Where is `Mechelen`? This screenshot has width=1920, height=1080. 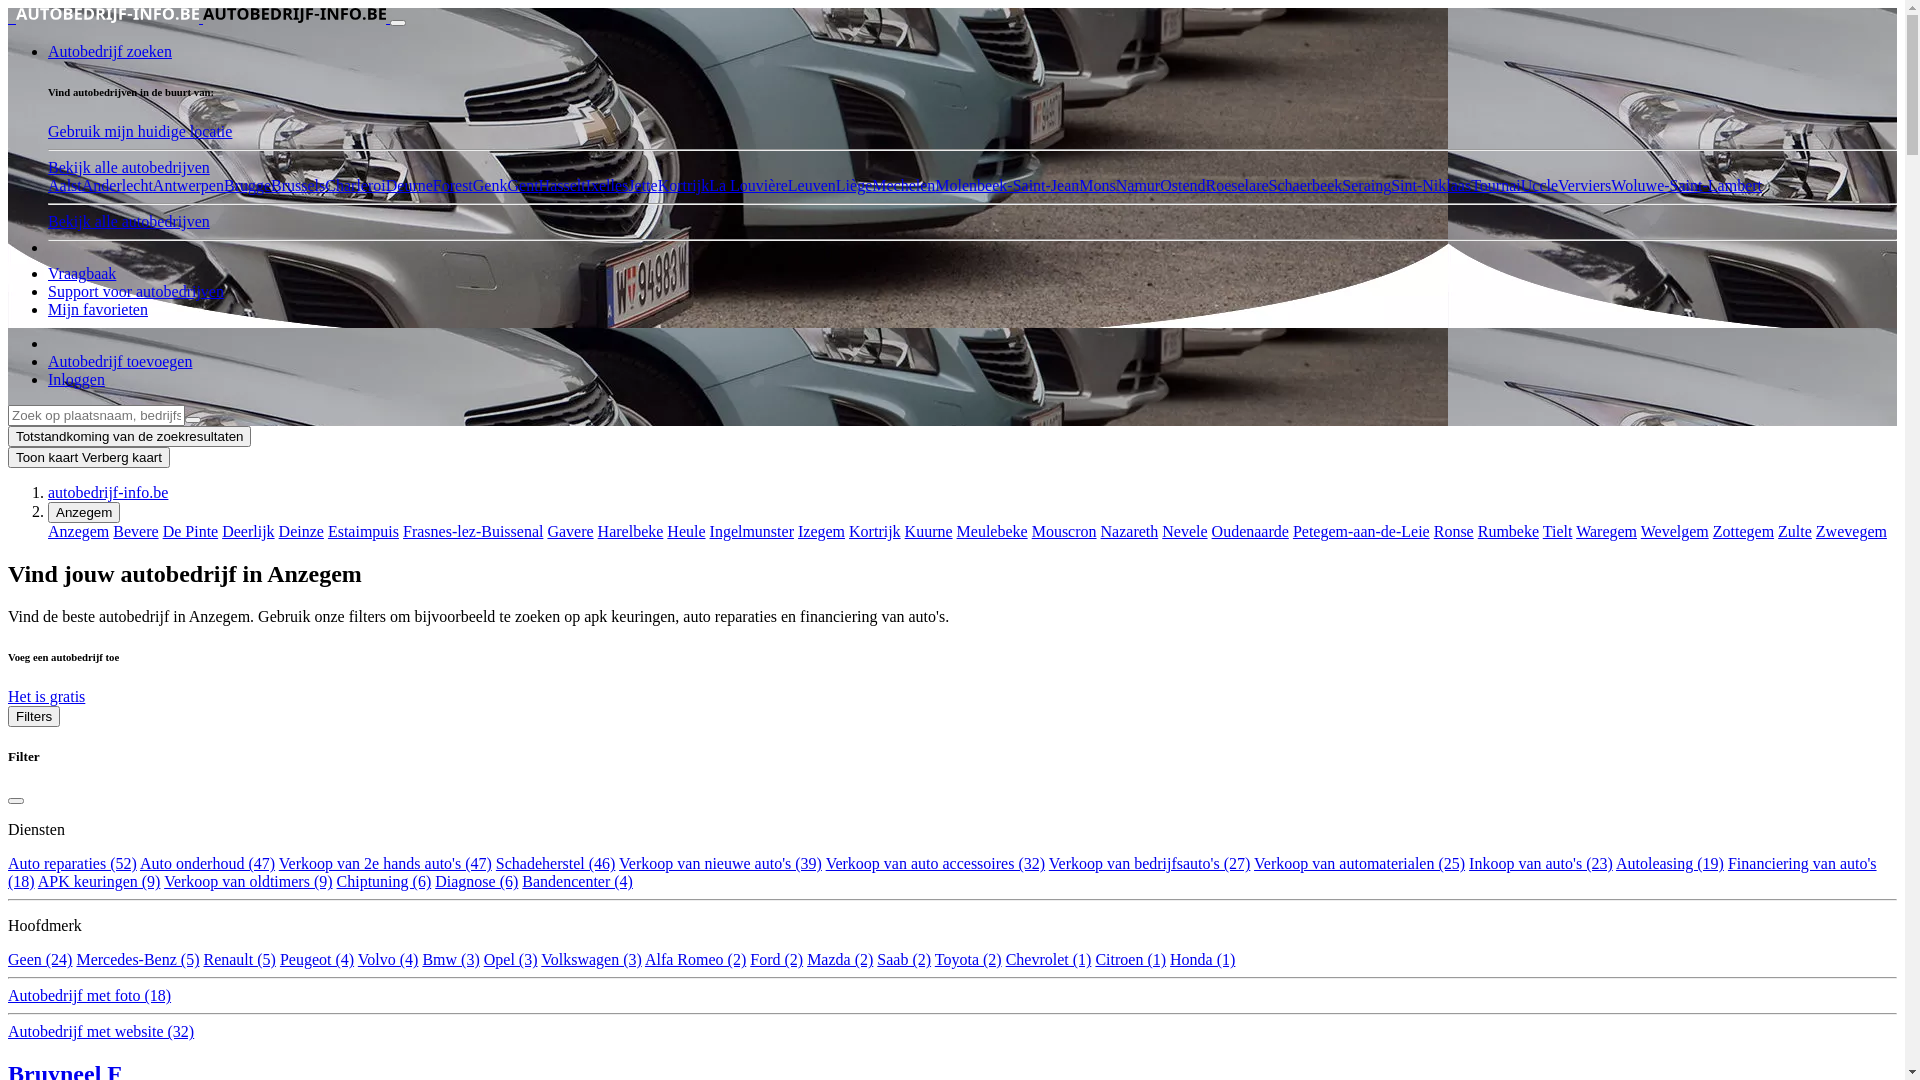 Mechelen is located at coordinates (904, 186).